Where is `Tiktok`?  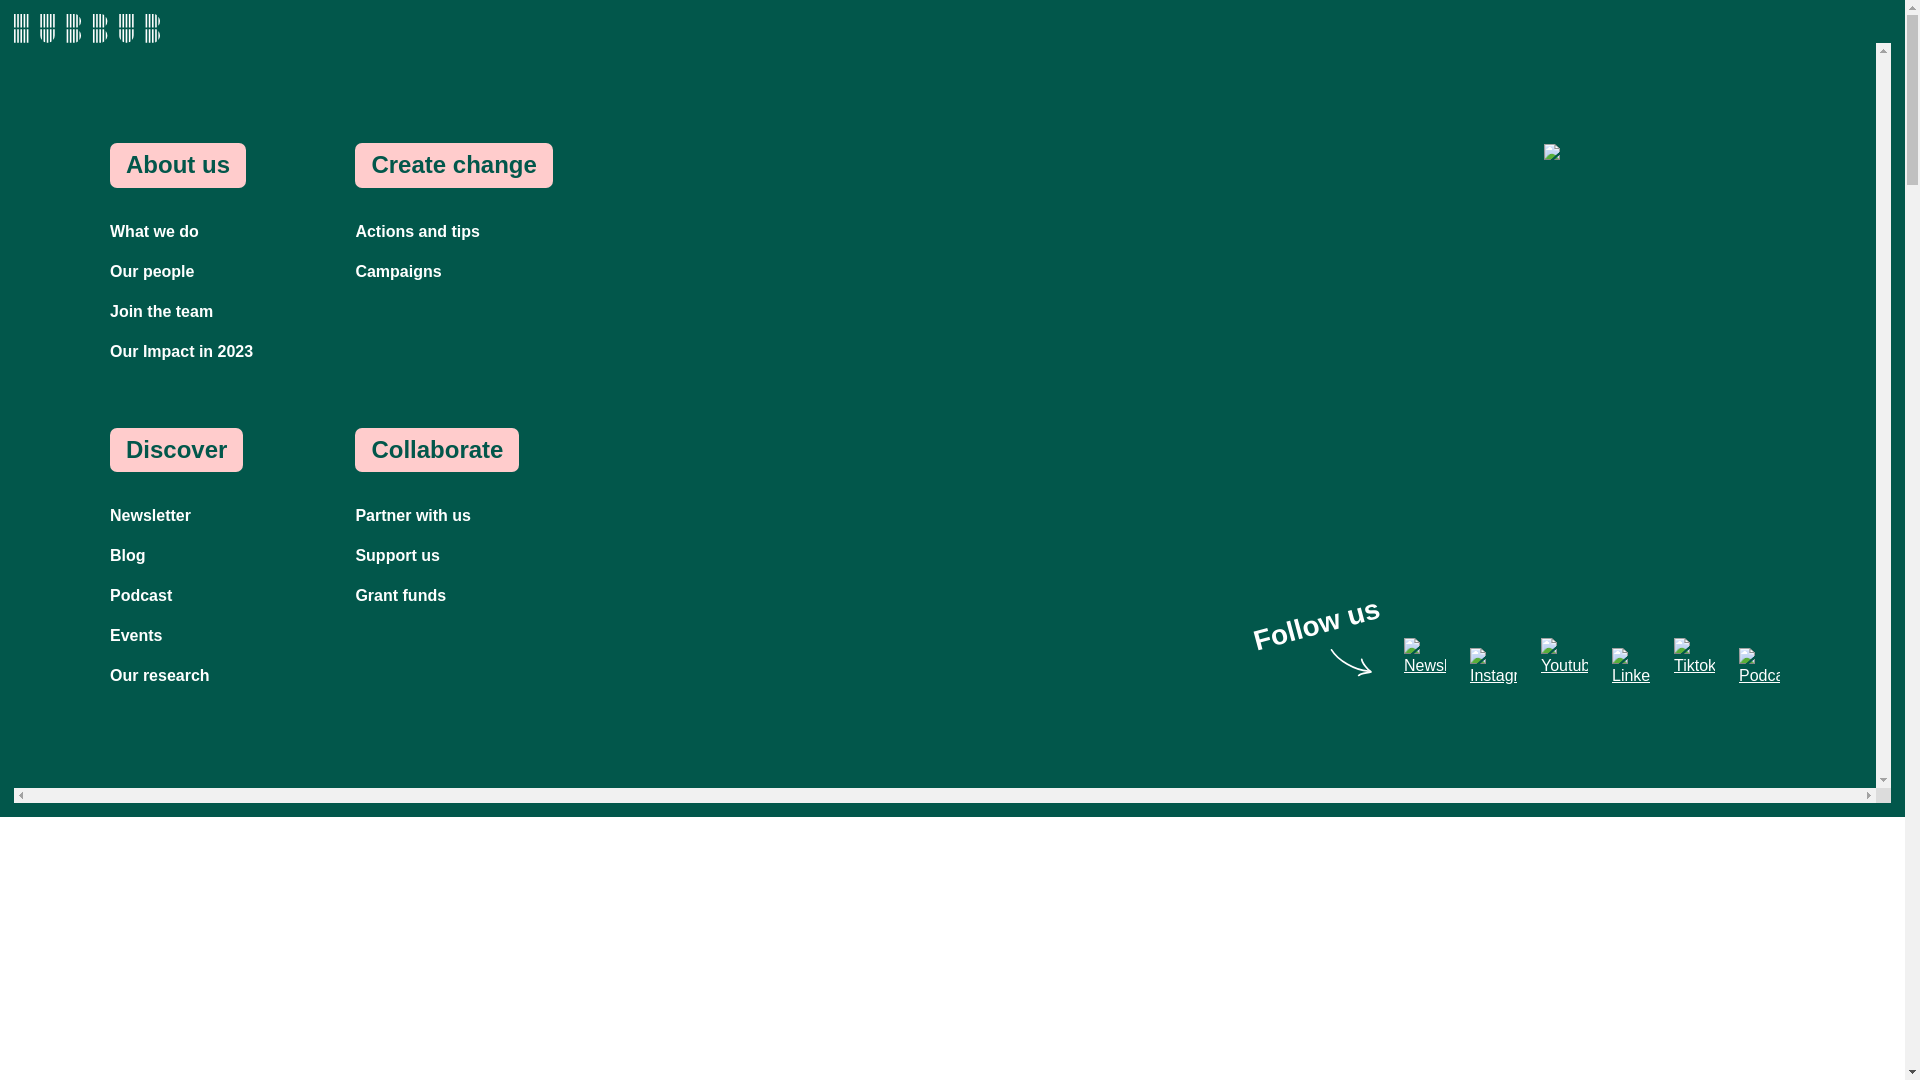
Tiktok is located at coordinates (1694, 658).